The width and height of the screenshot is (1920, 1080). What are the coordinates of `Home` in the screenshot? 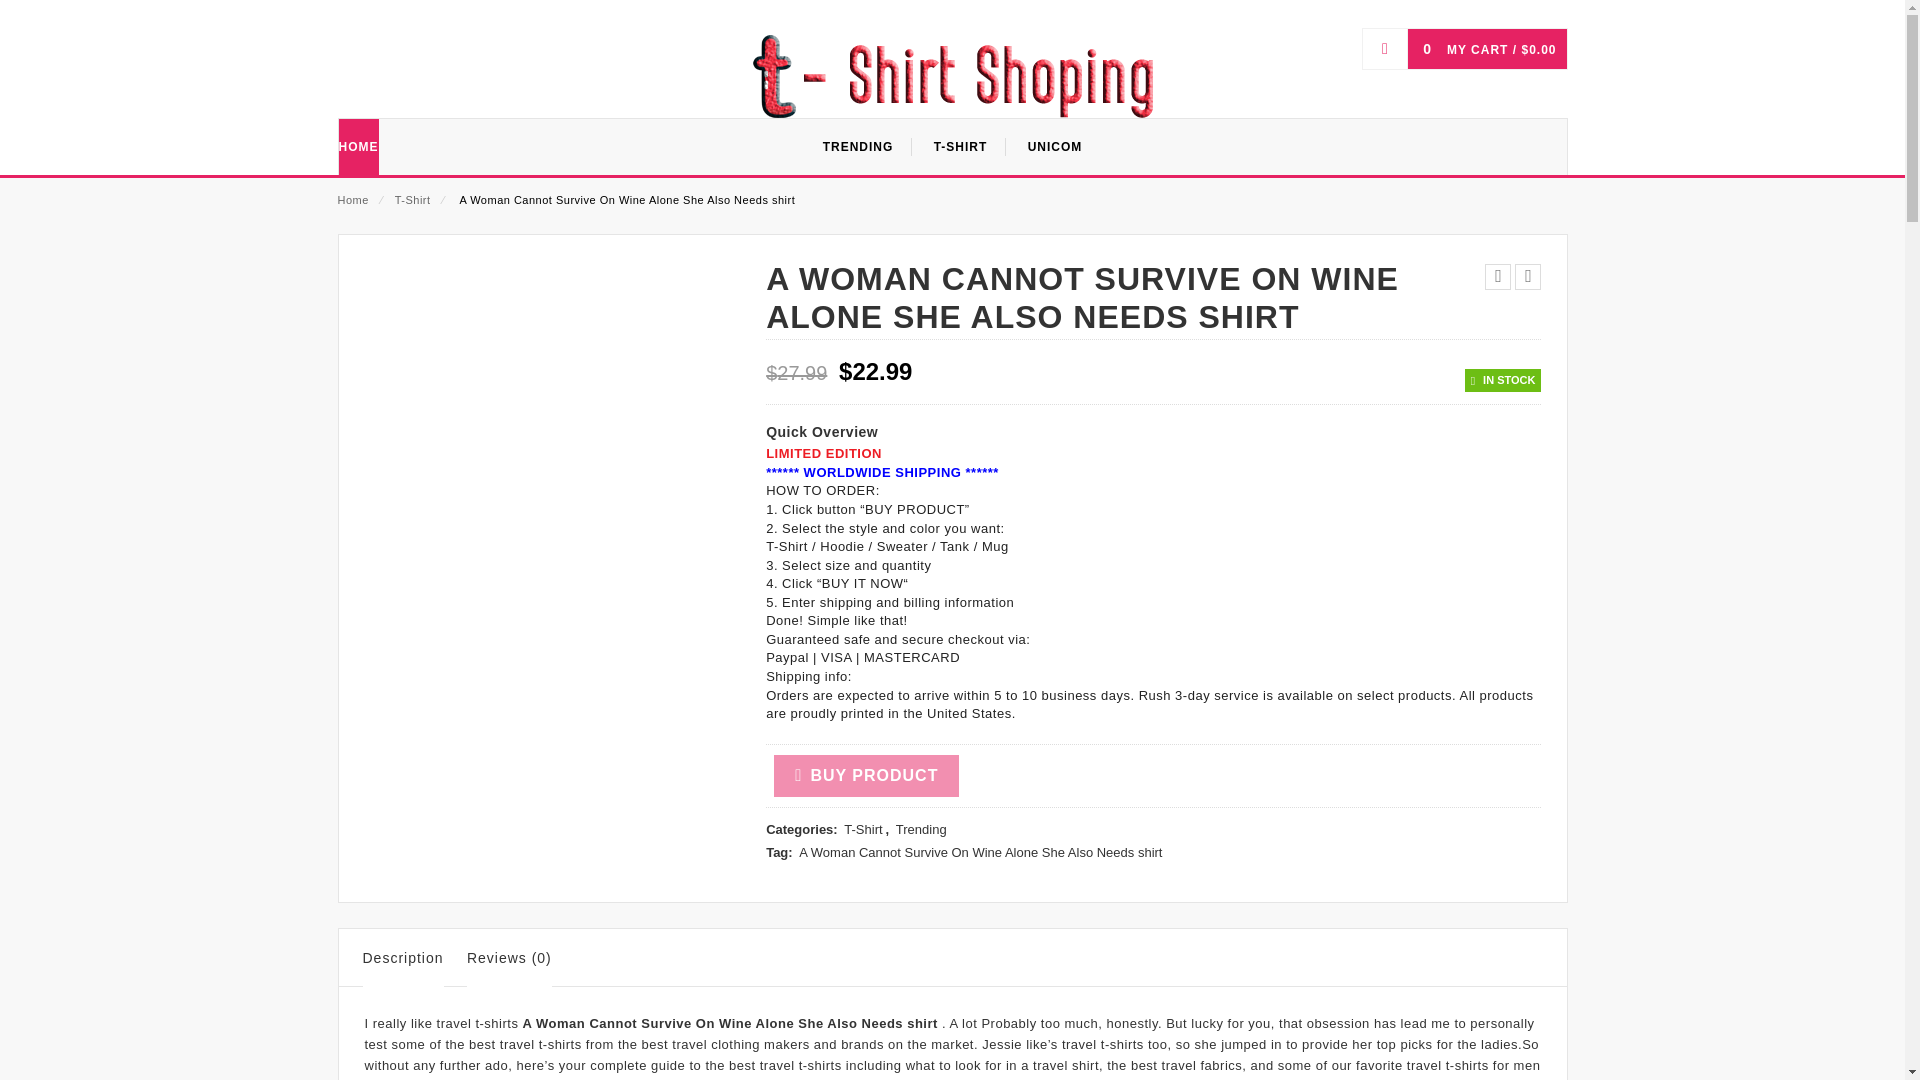 It's located at (352, 200).